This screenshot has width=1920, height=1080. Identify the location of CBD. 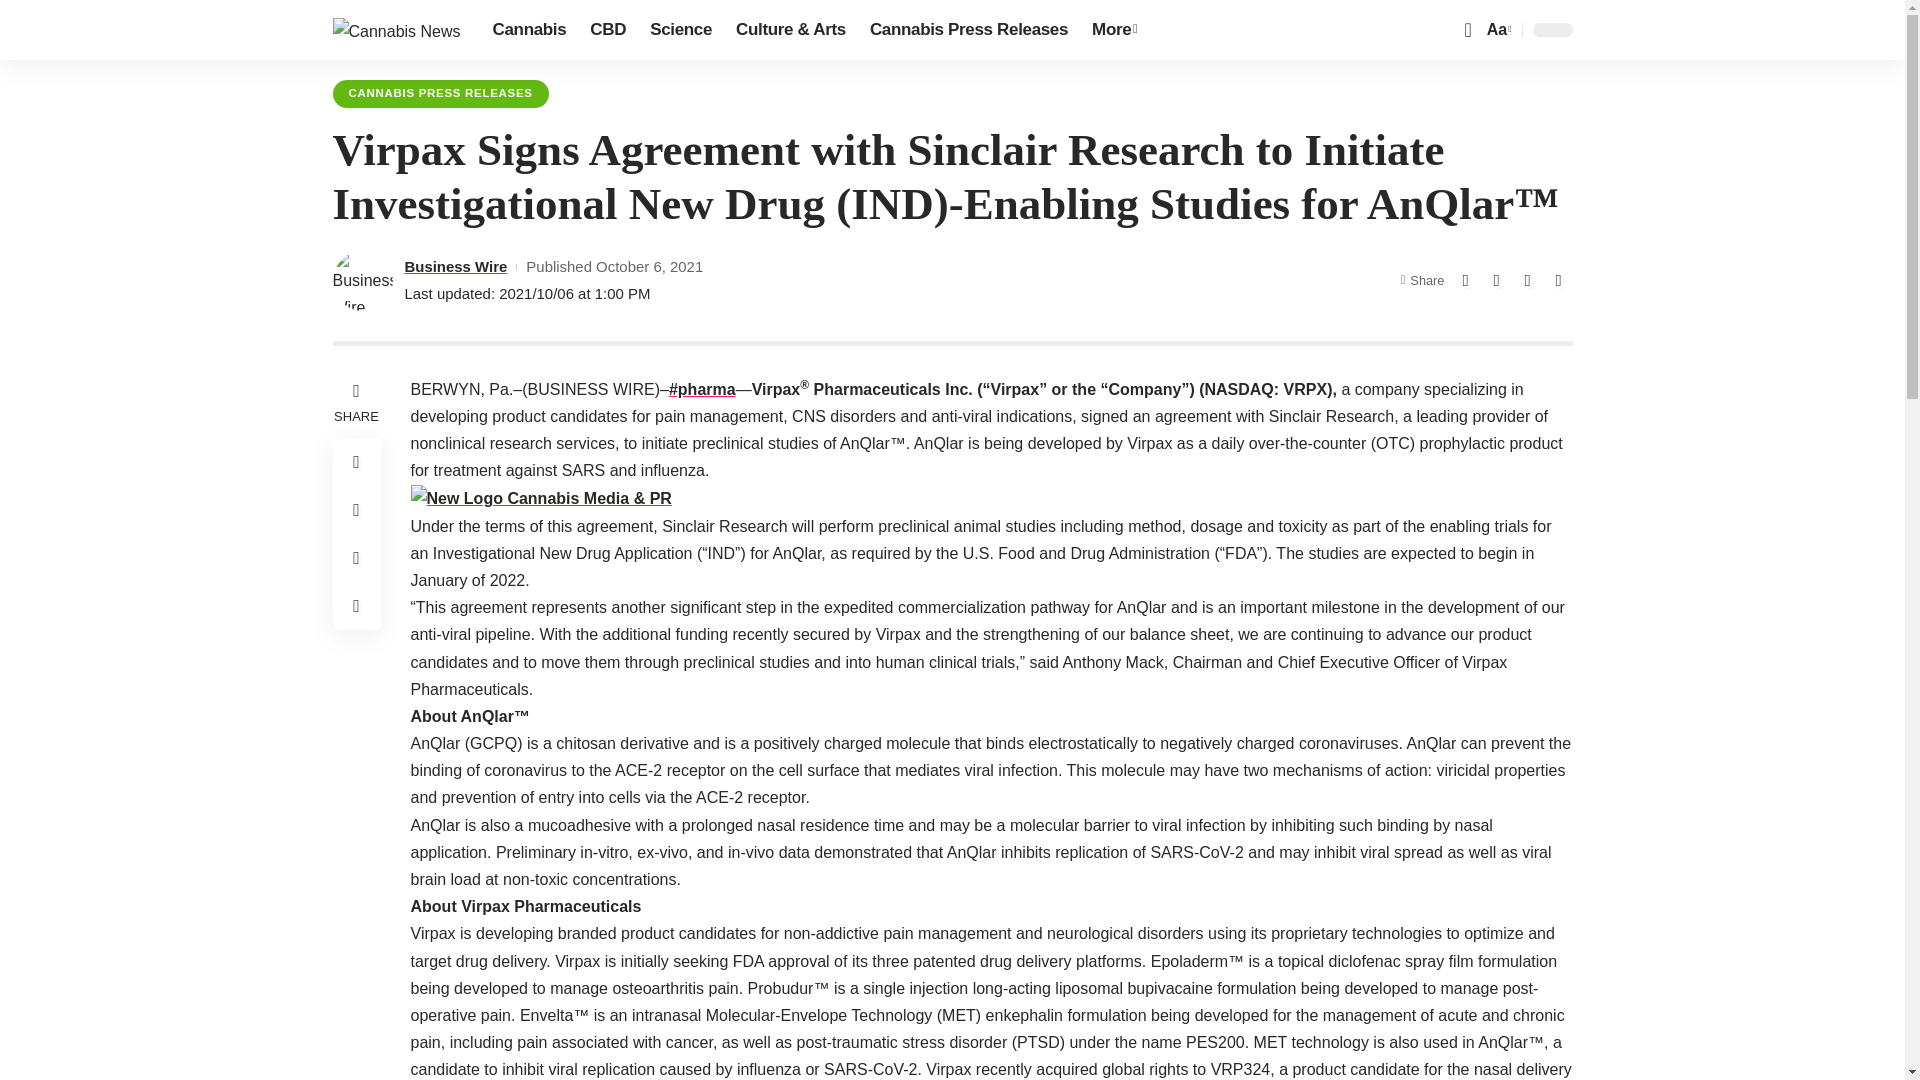
(607, 30).